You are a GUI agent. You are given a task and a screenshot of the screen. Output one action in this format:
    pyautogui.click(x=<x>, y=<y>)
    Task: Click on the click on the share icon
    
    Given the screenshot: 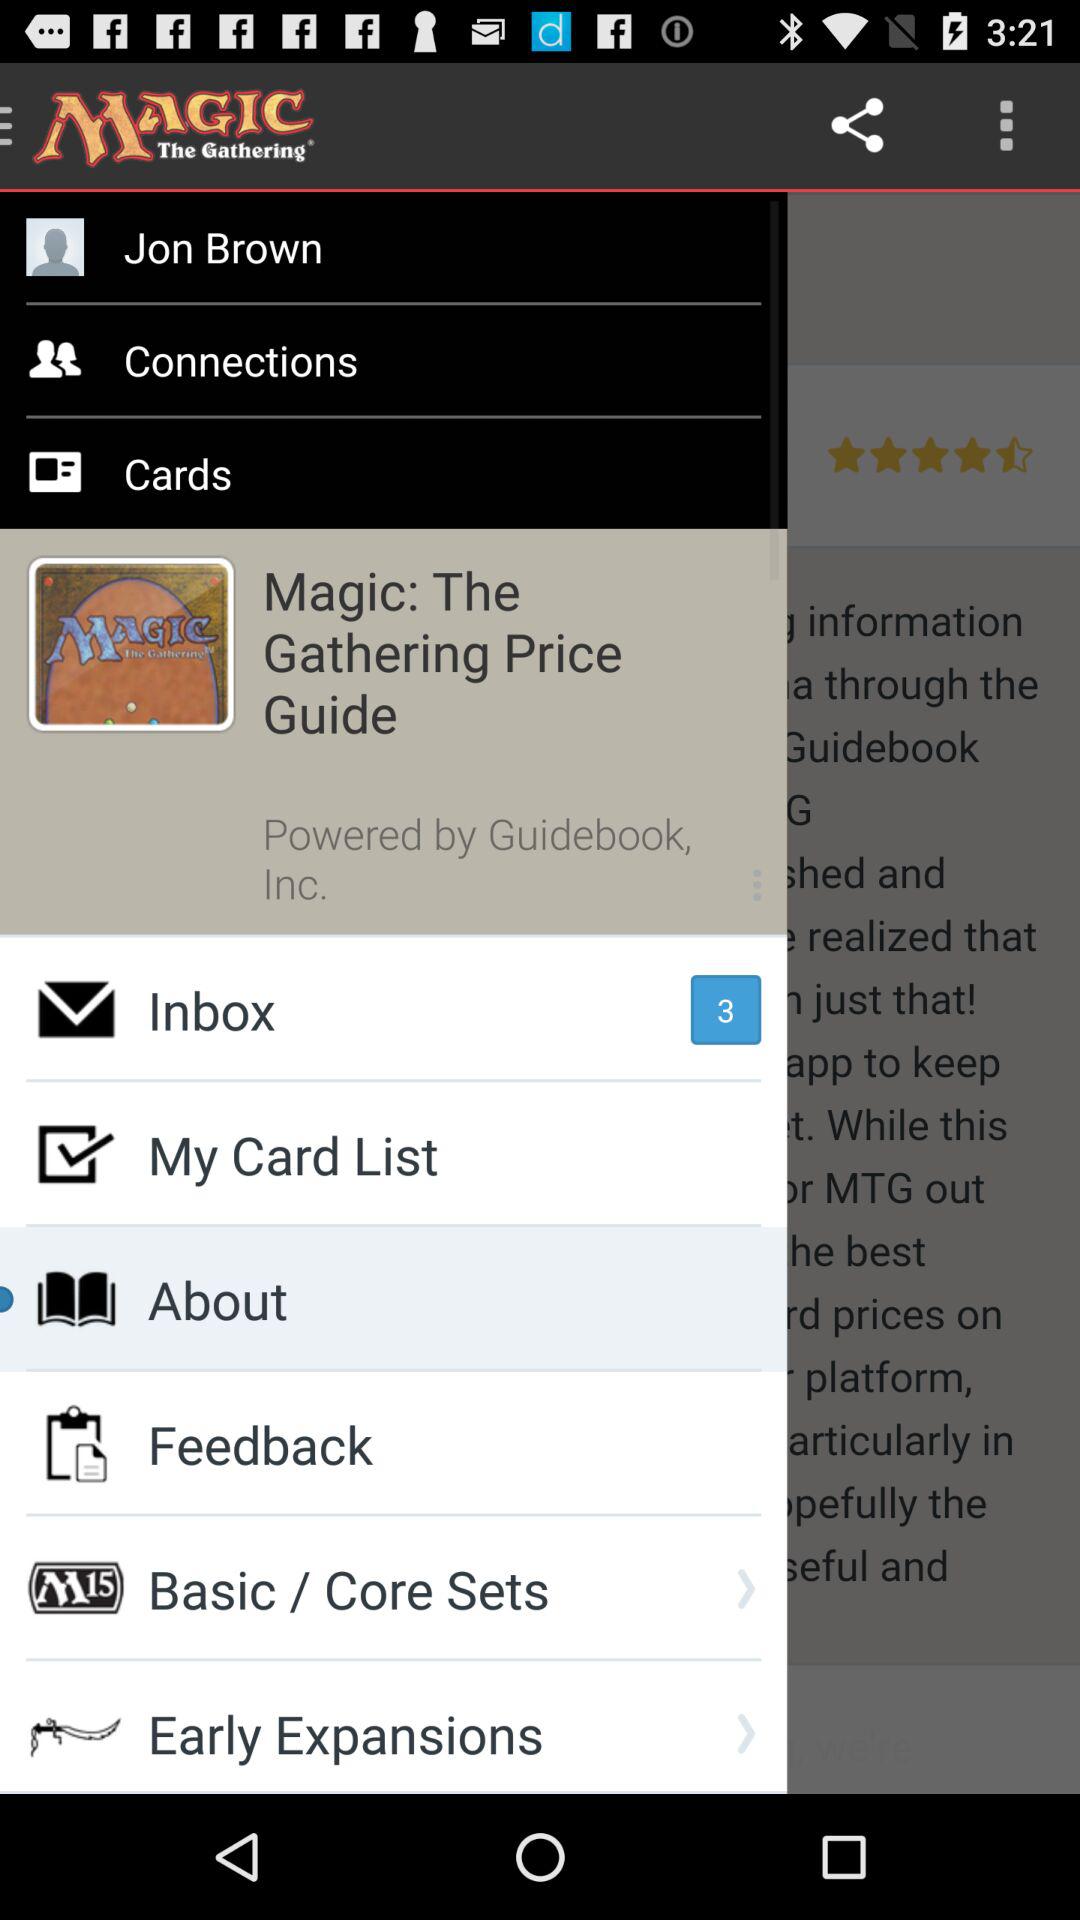 What is the action you would take?
    pyautogui.click(x=860, y=126)
    